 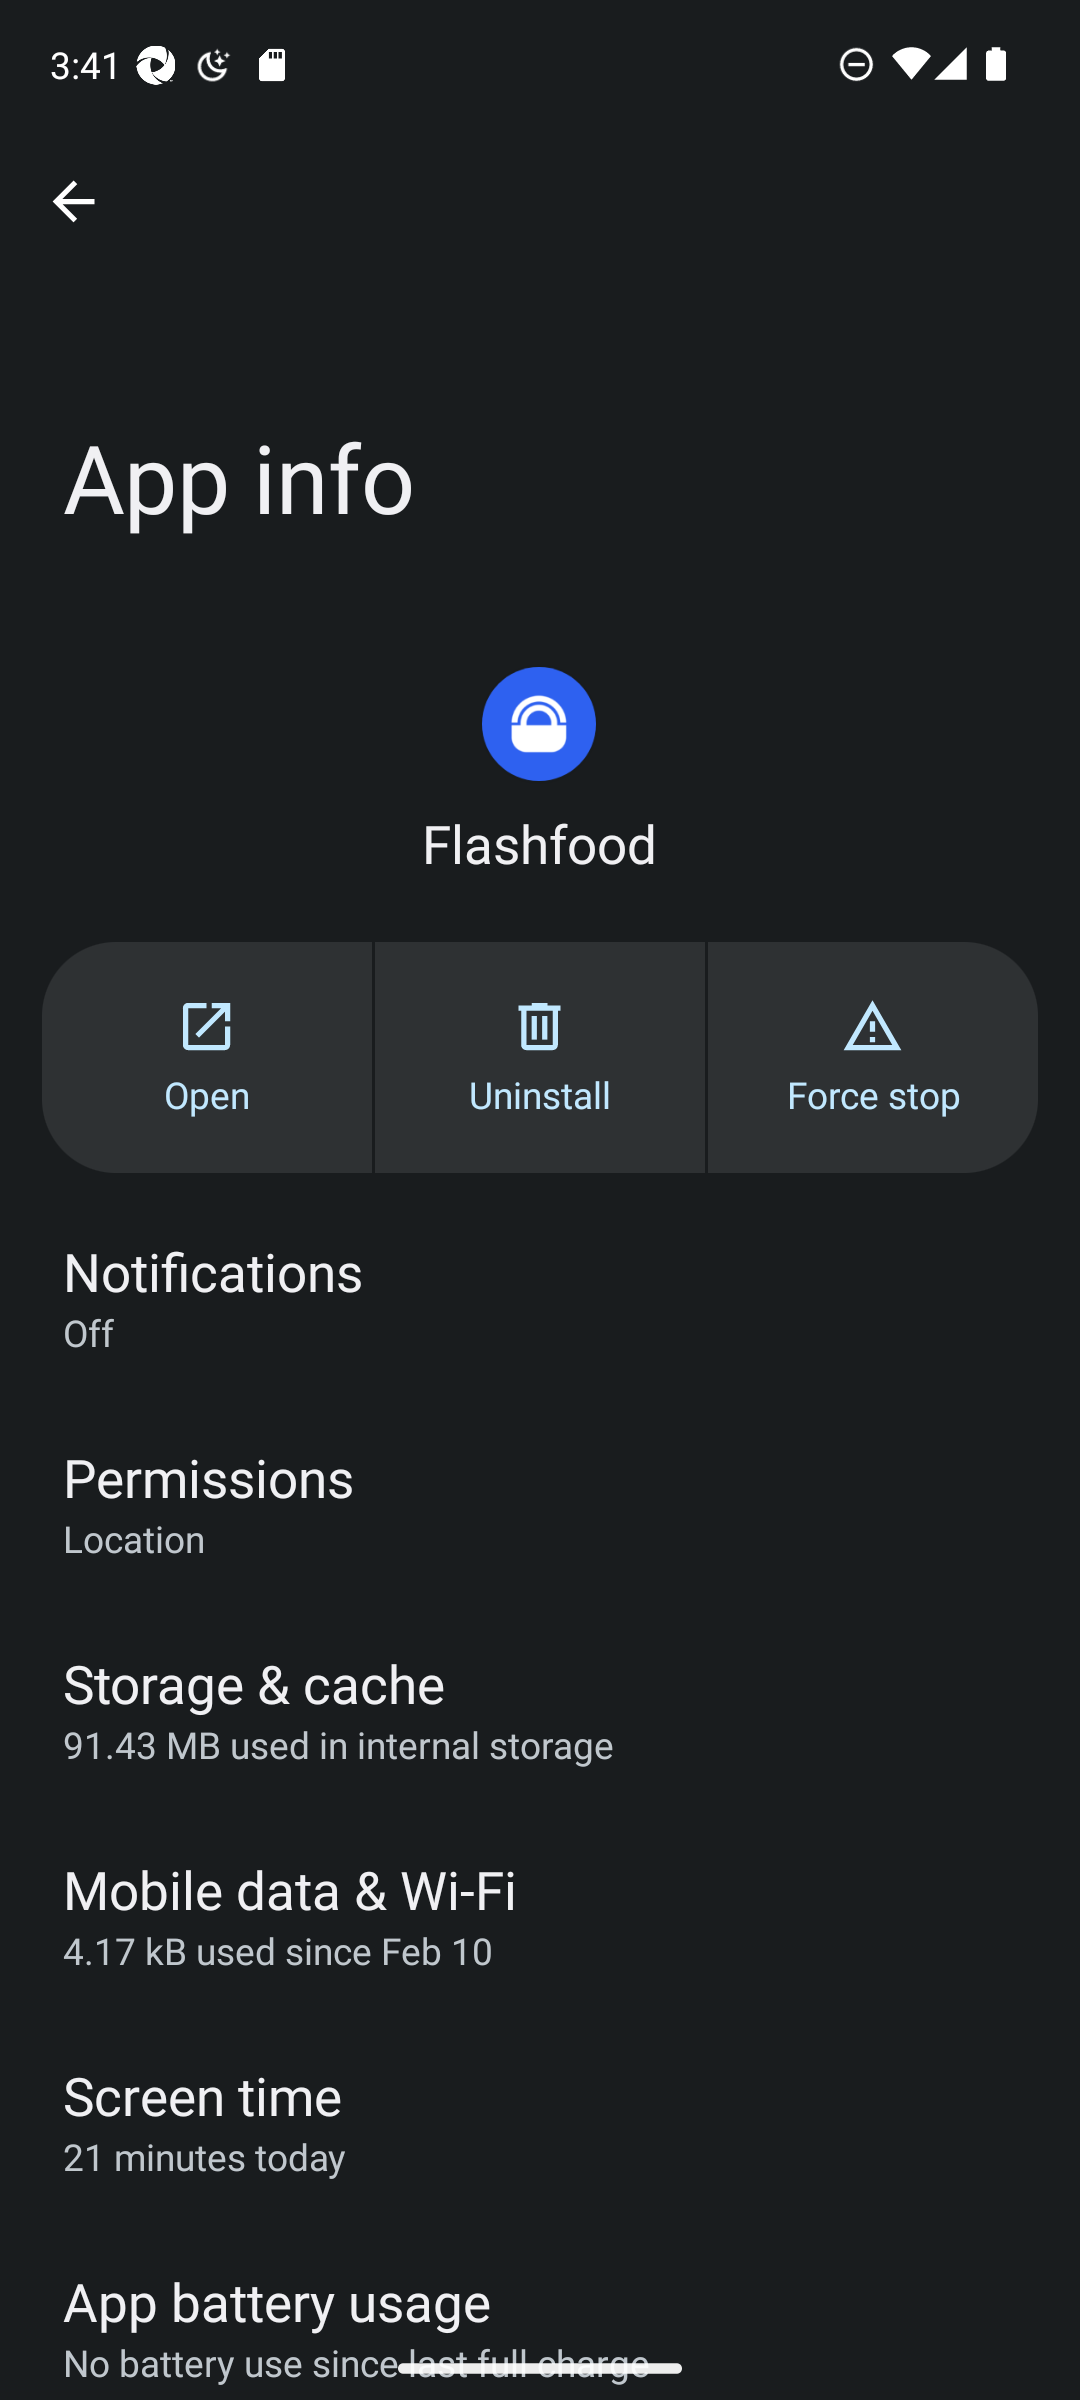 I want to click on App battery usage, so click(x=540, y=2280).